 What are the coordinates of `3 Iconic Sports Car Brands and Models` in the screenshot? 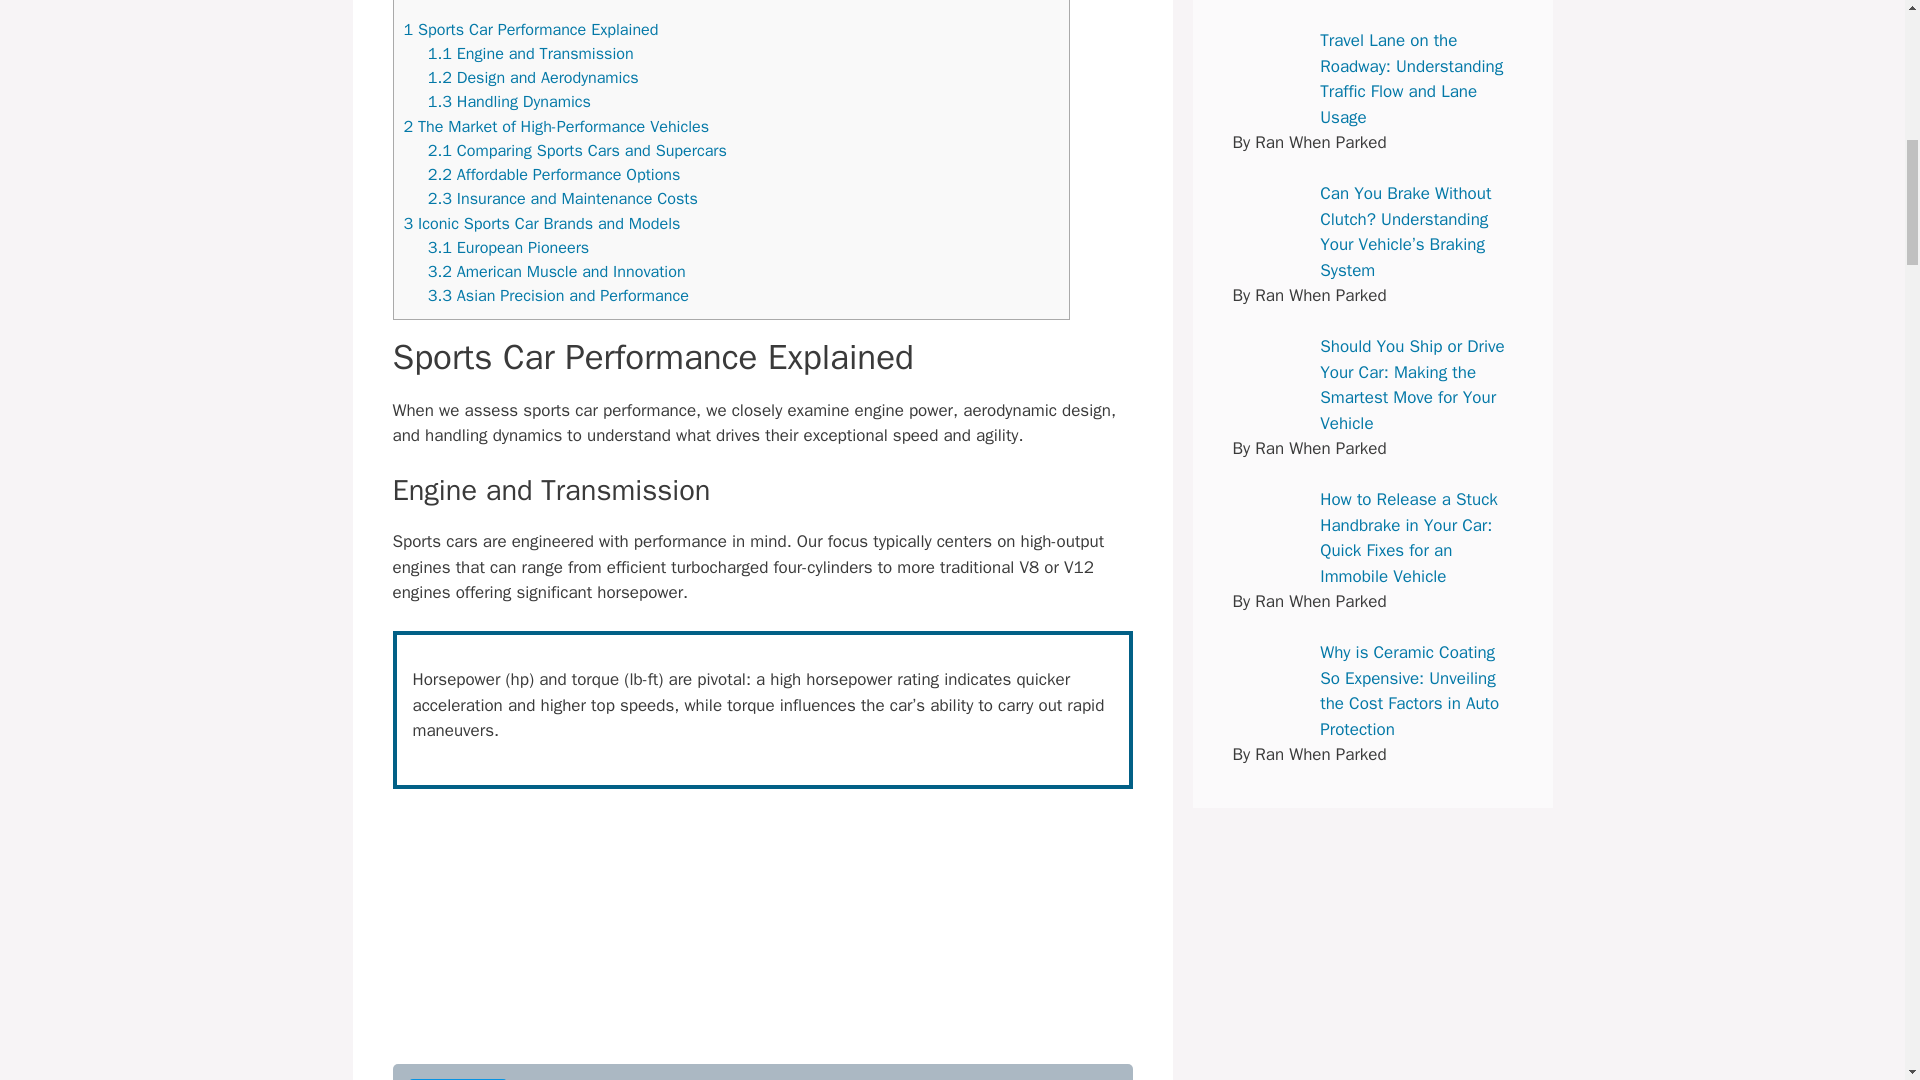 It's located at (542, 223).